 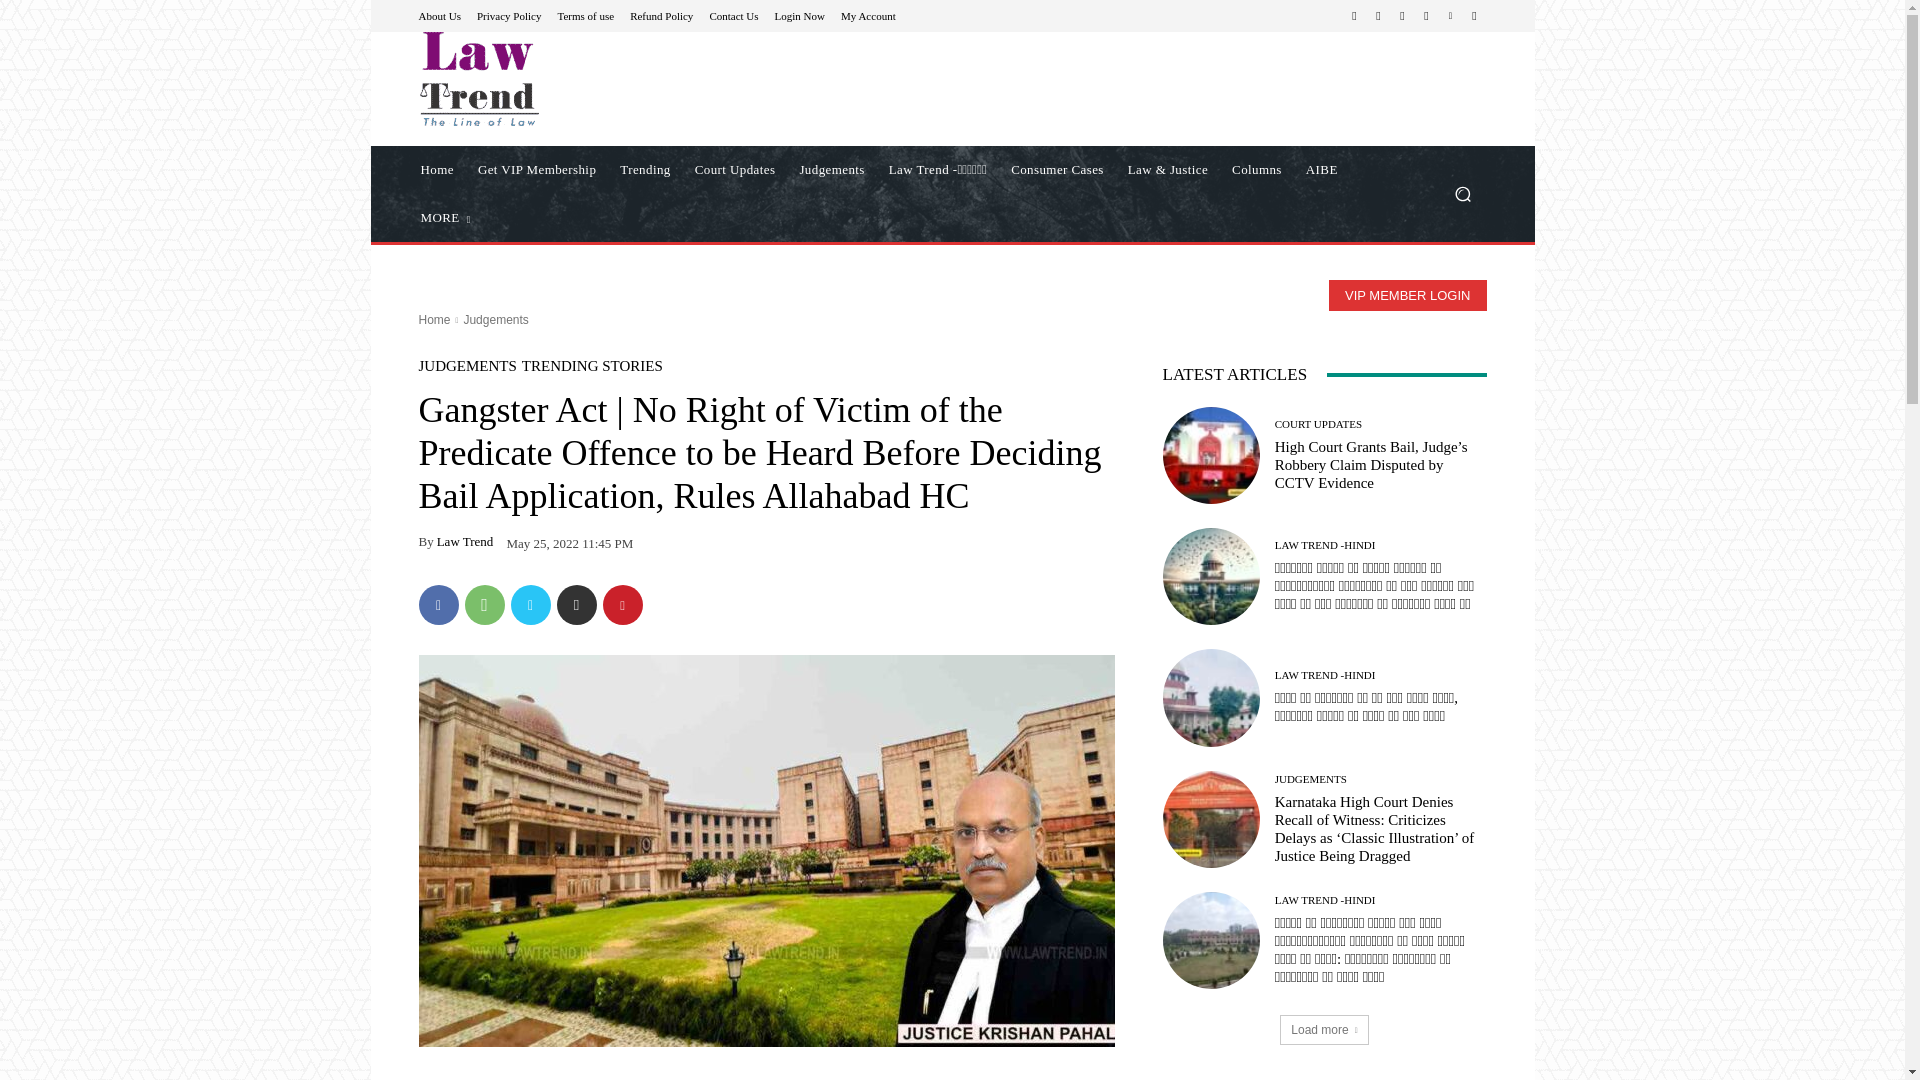 What do you see at coordinates (1474, 16) in the screenshot?
I see `Youtube` at bounding box center [1474, 16].